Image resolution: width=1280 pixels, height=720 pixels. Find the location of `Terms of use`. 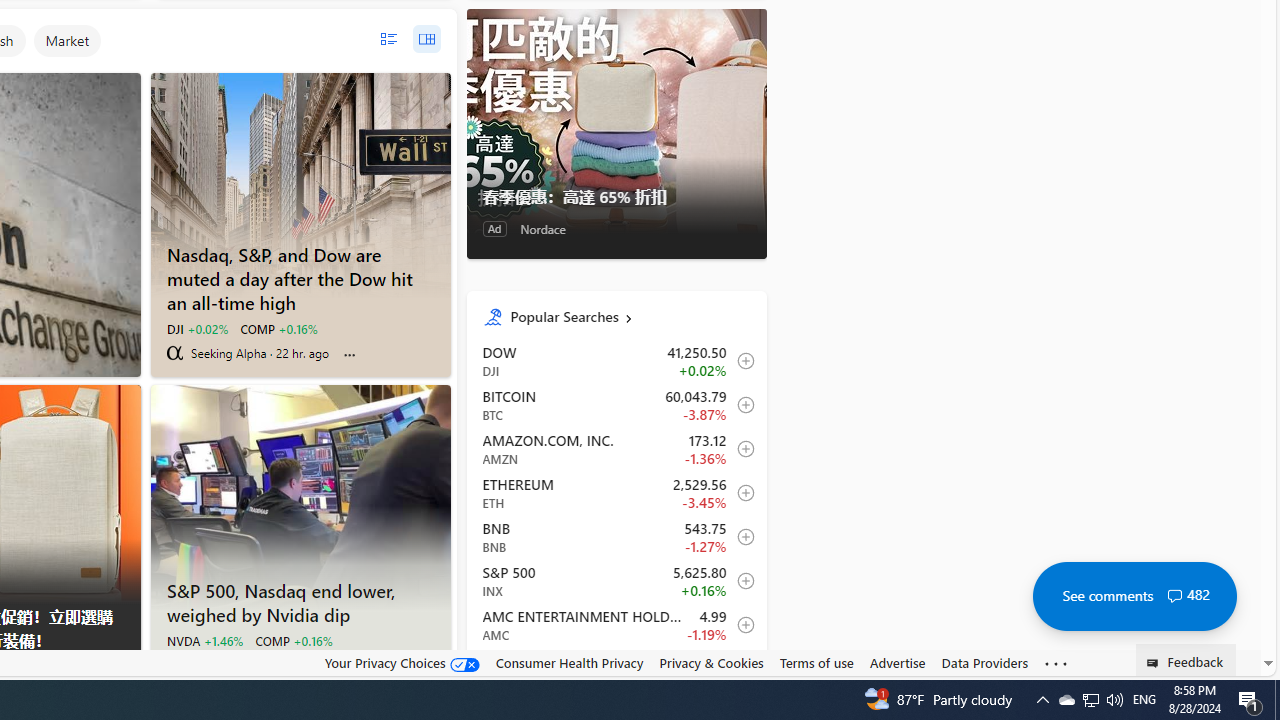

Terms of use is located at coordinates (816, 663).